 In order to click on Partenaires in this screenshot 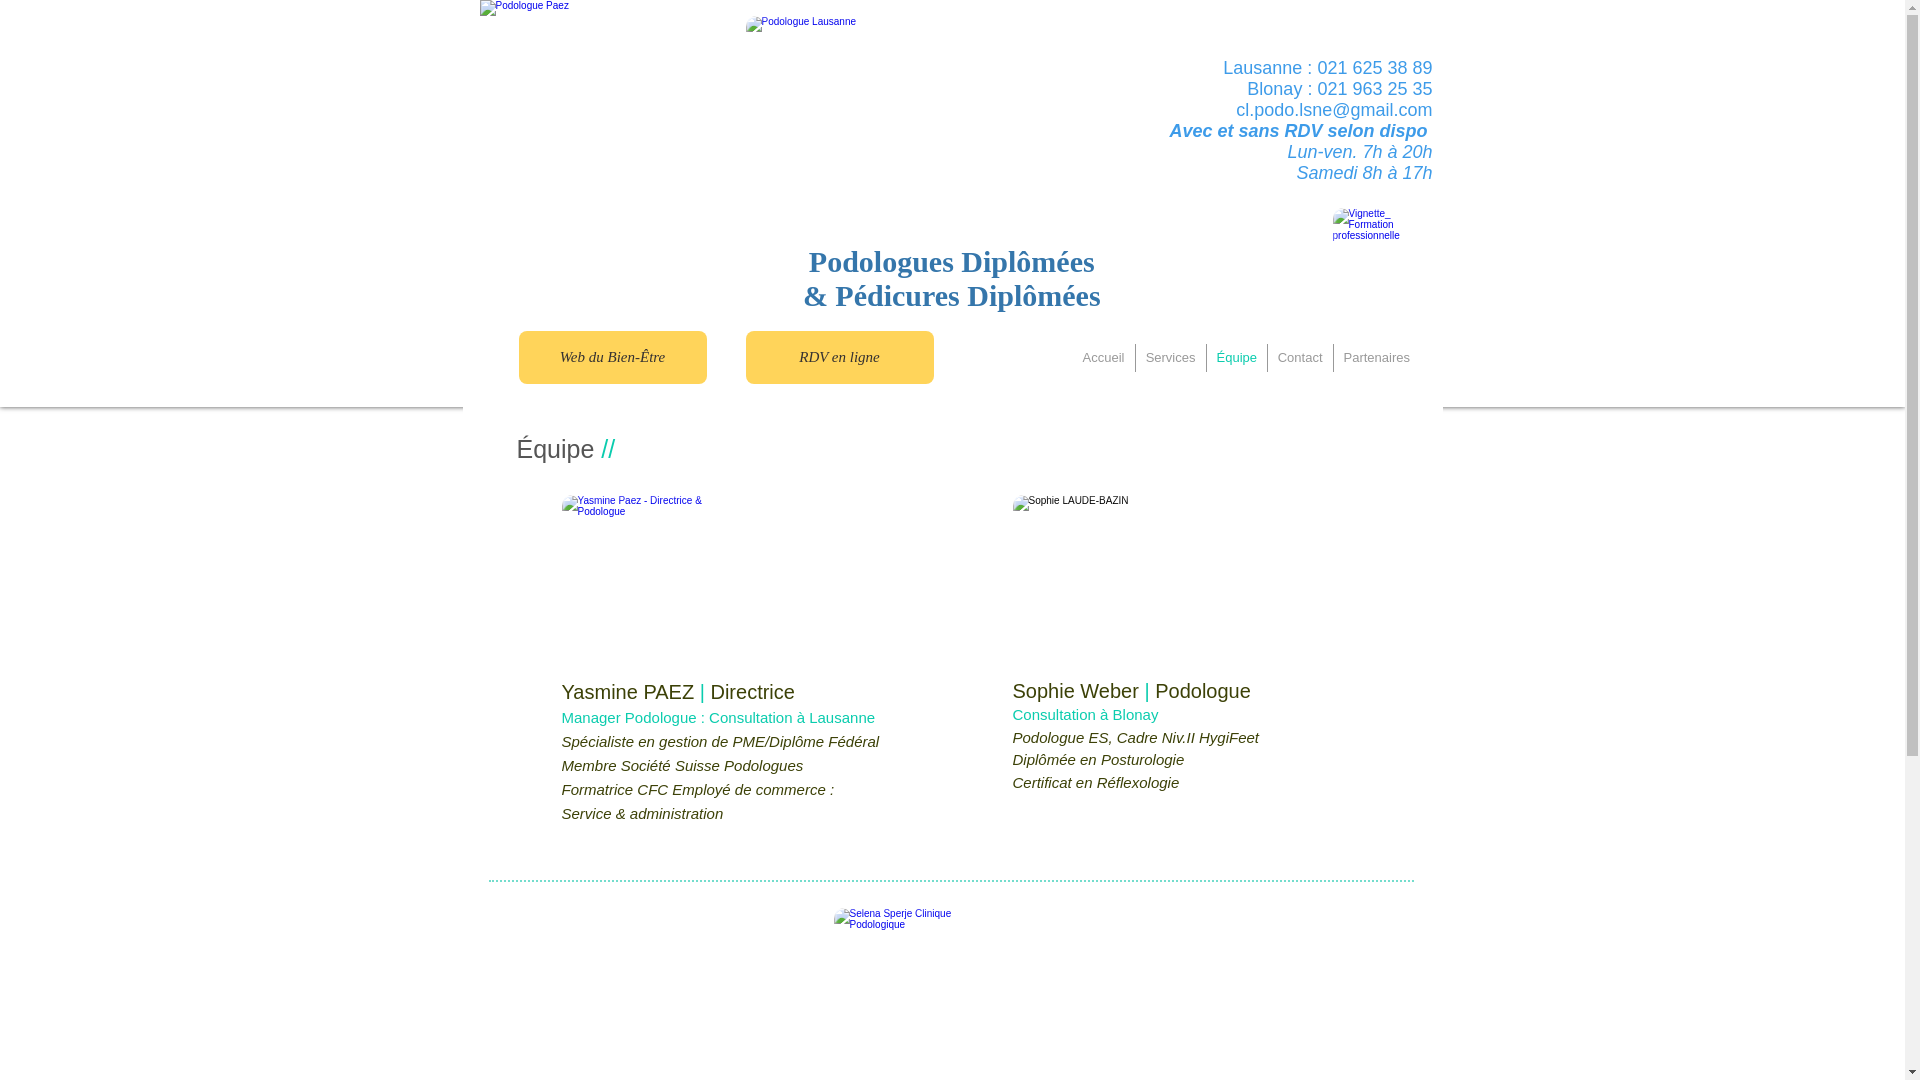, I will do `click(1377, 358)`.